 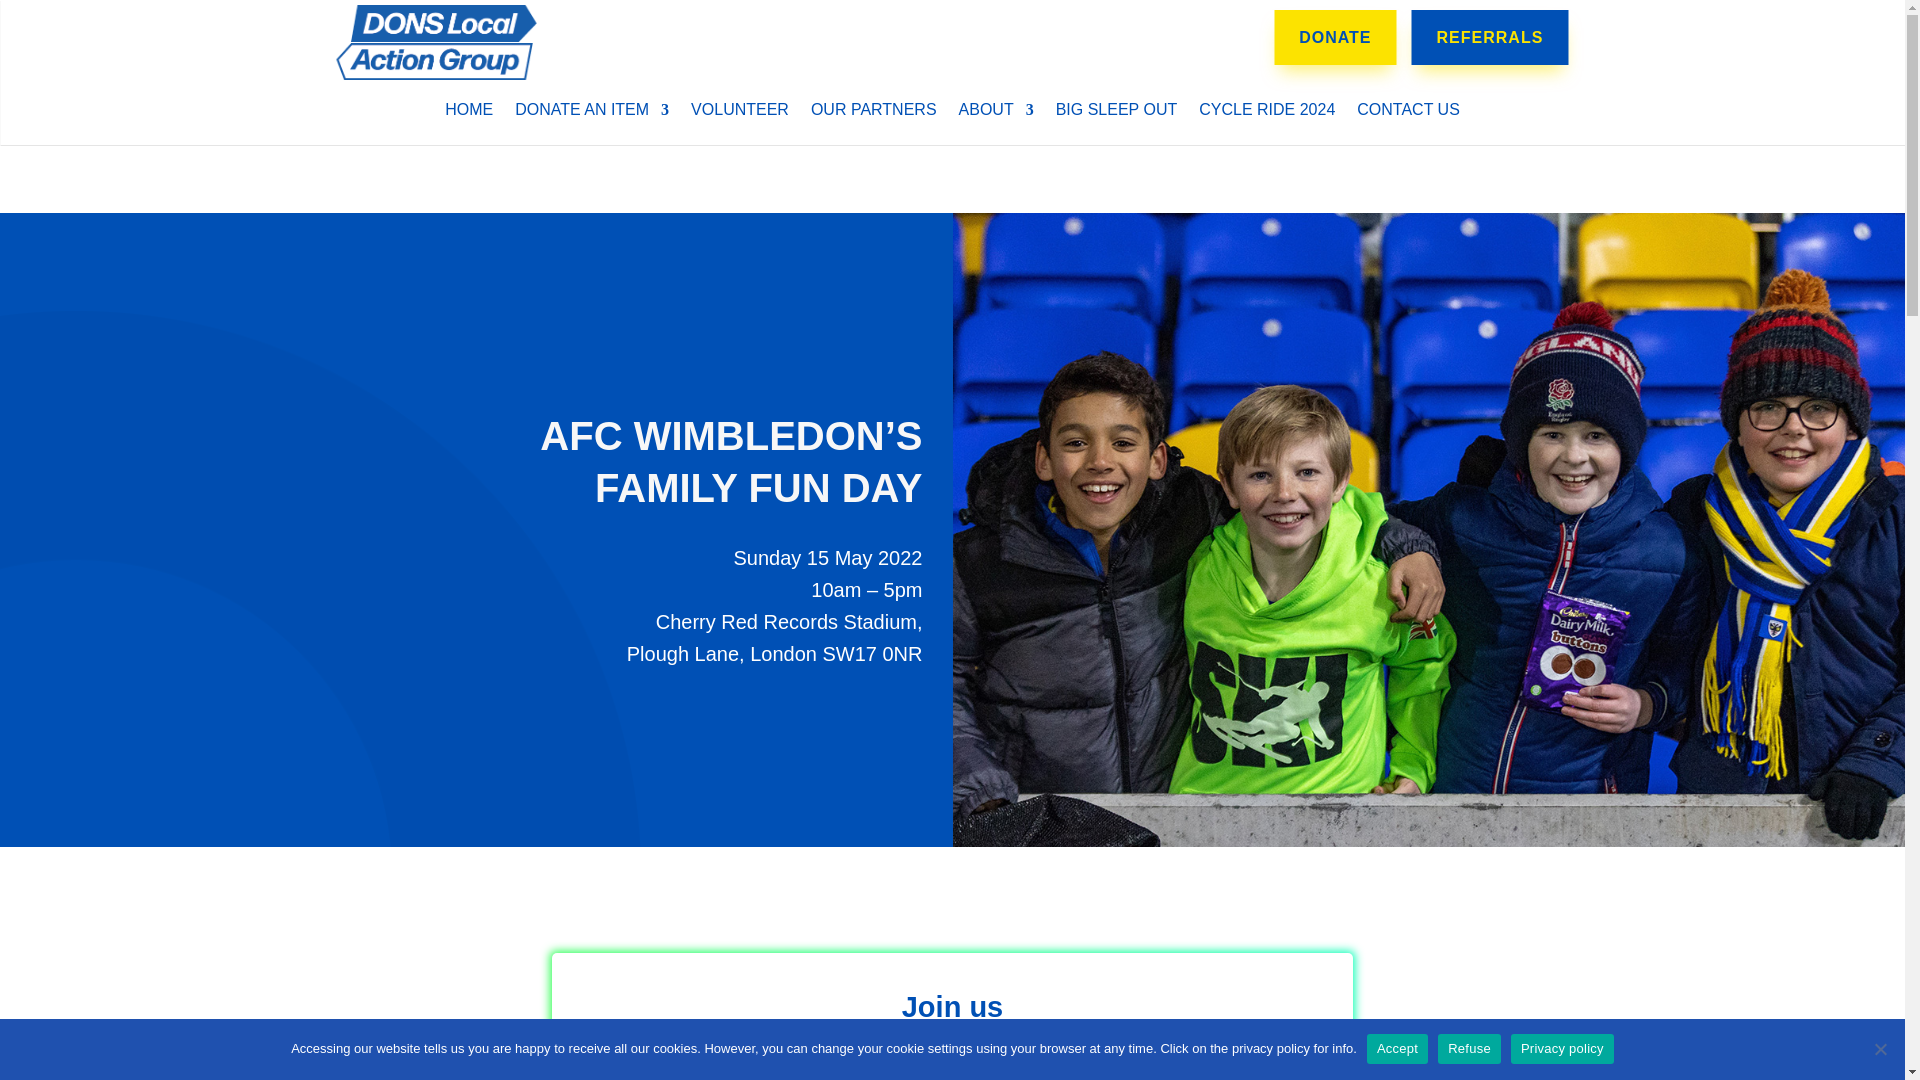 What do you see at coordinates (1117, 114) in the screenshot?
I see `BIG SLEEP OUT` at bounding box center [1117, 114].